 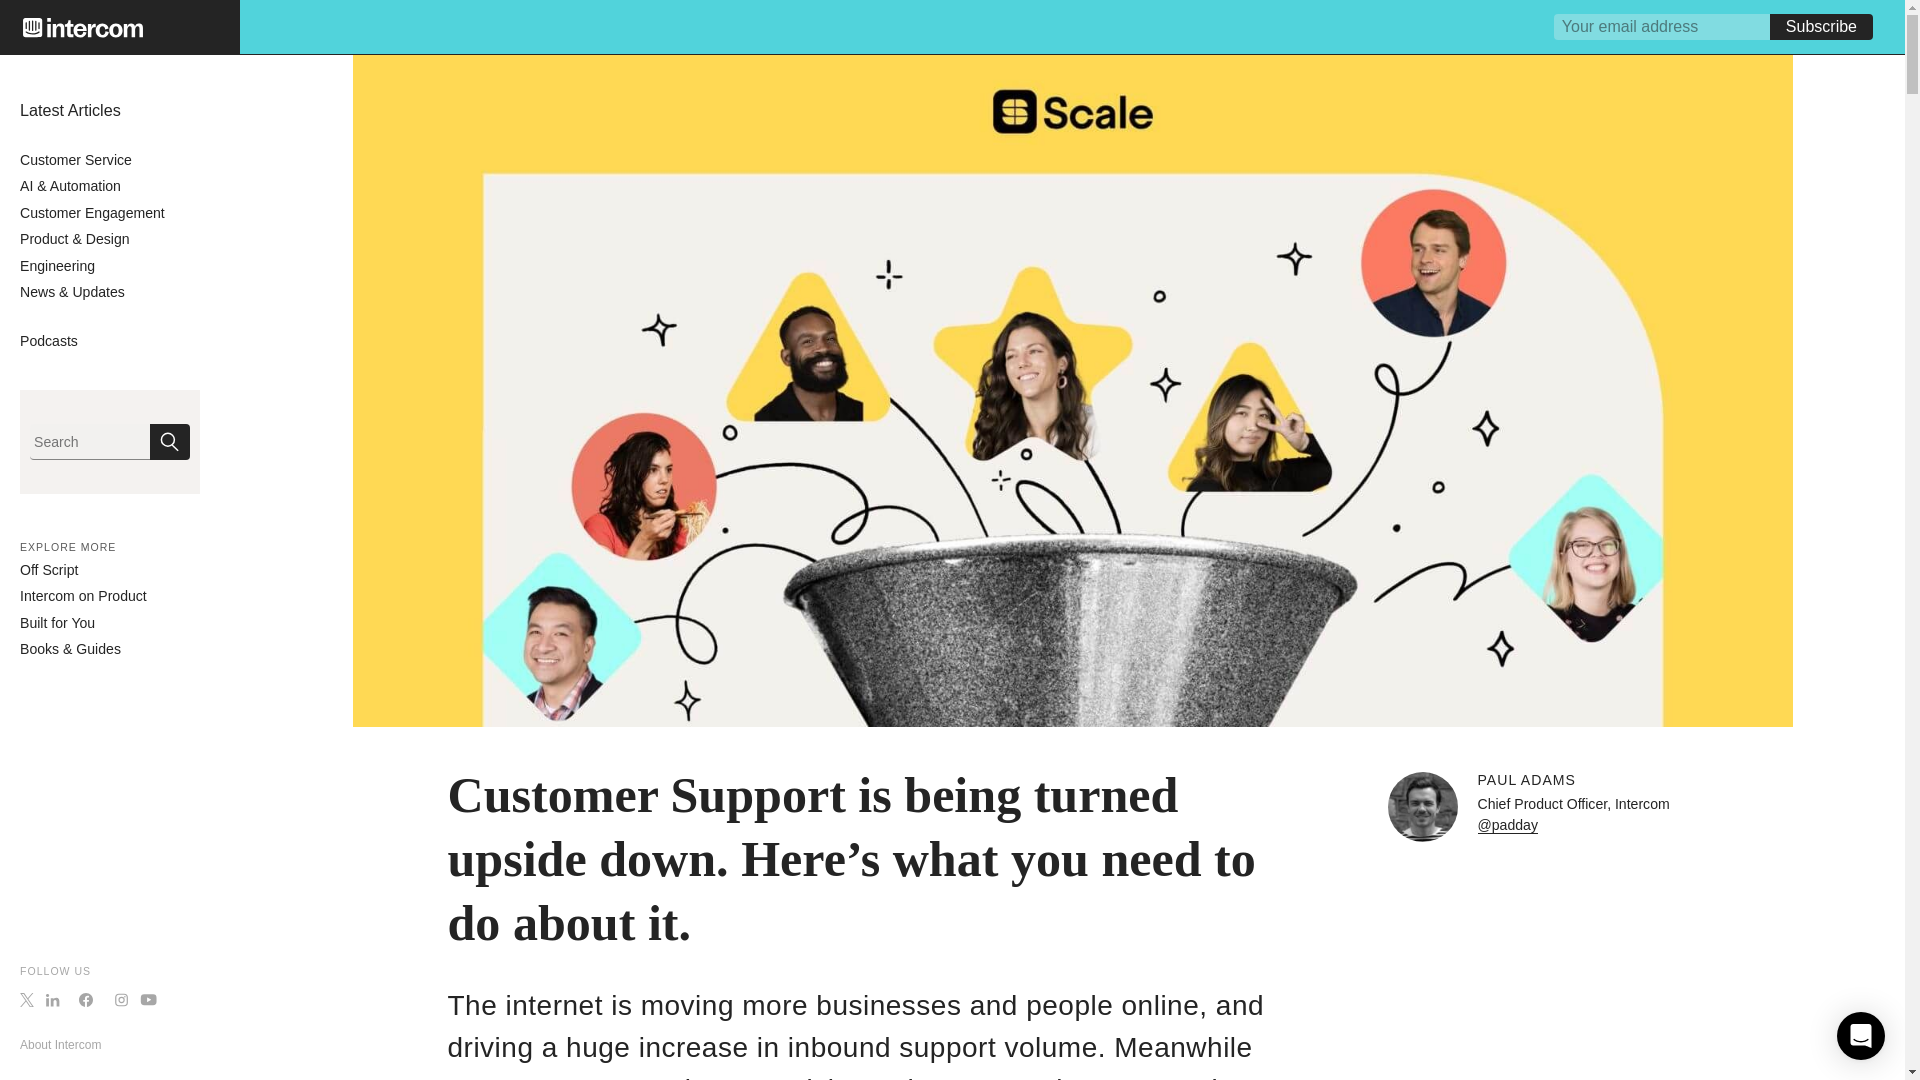 What do you see at coordinates (52, 999) in the screenshot?
I see `LinkedInLinkedIn Icon` at bounding box center [52, 999].